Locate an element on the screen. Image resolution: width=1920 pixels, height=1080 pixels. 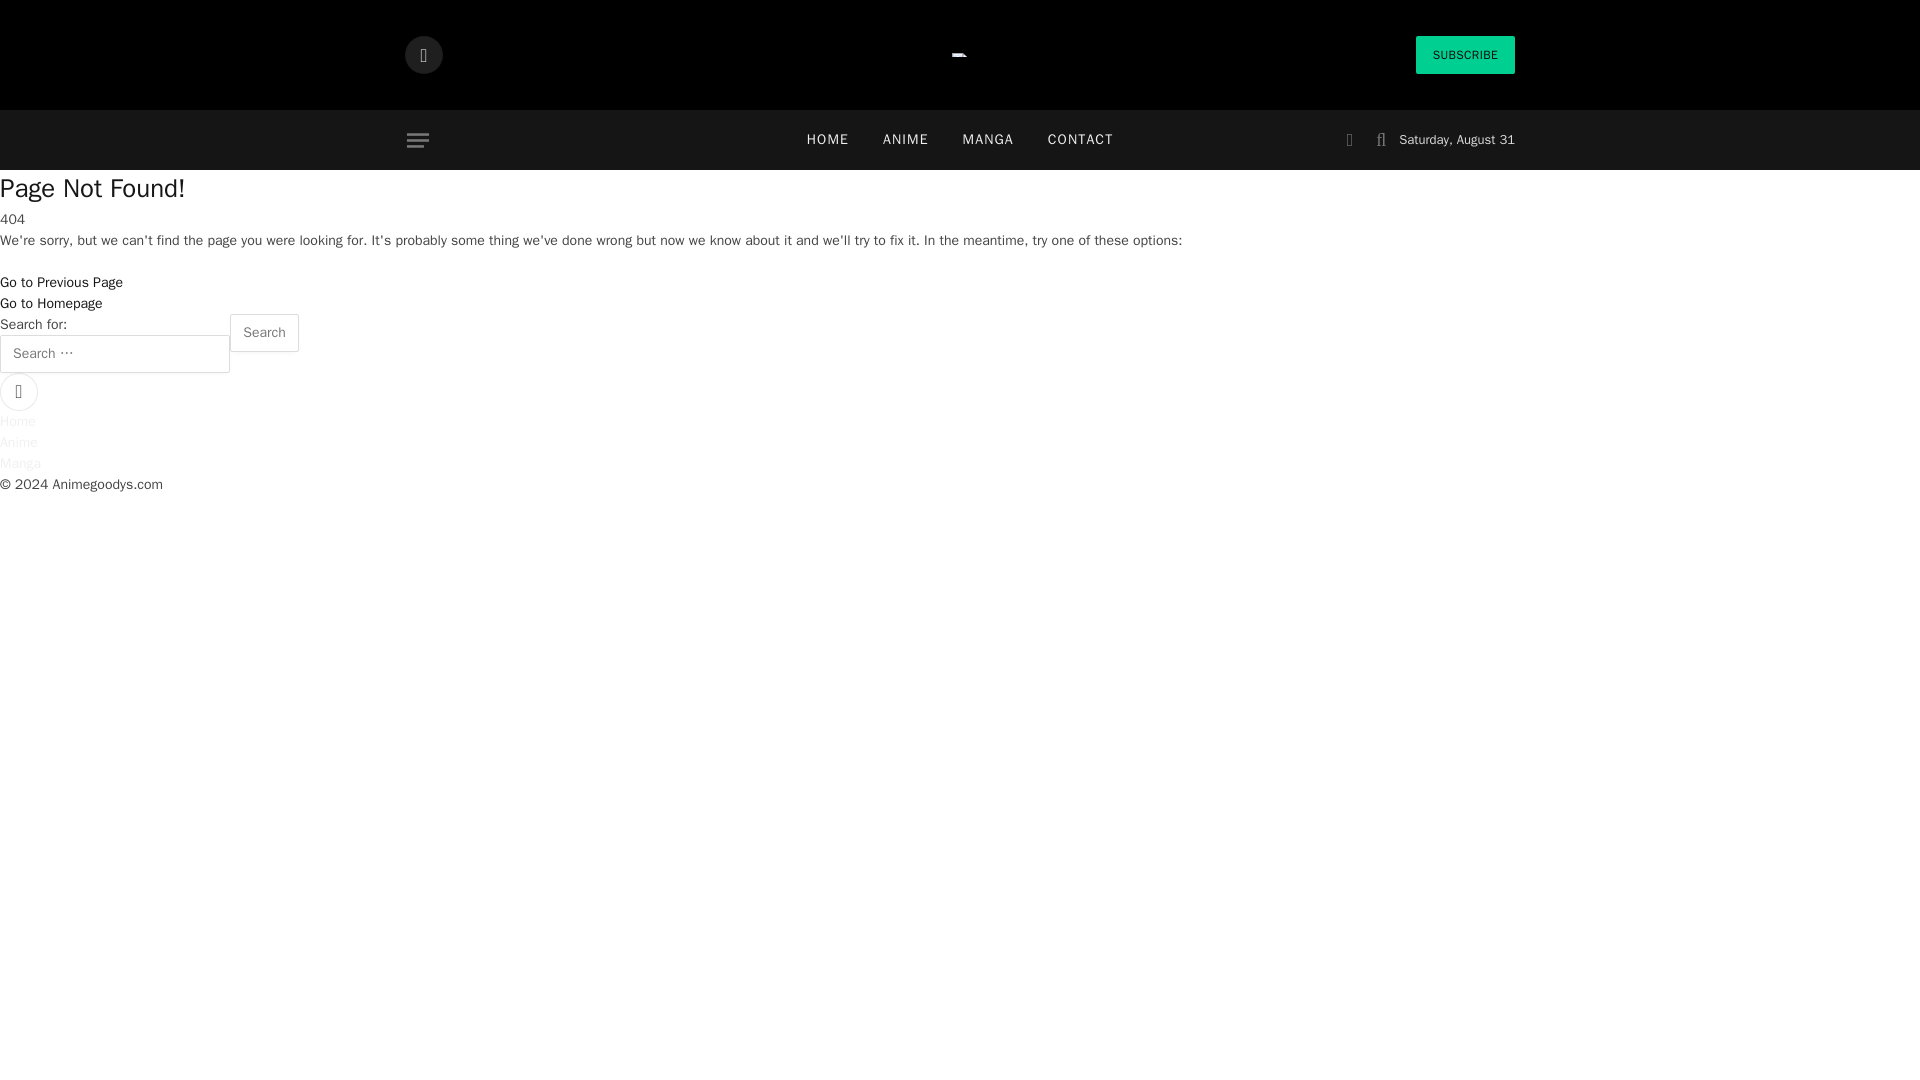
ANIME is located at coordinates (906, 140).